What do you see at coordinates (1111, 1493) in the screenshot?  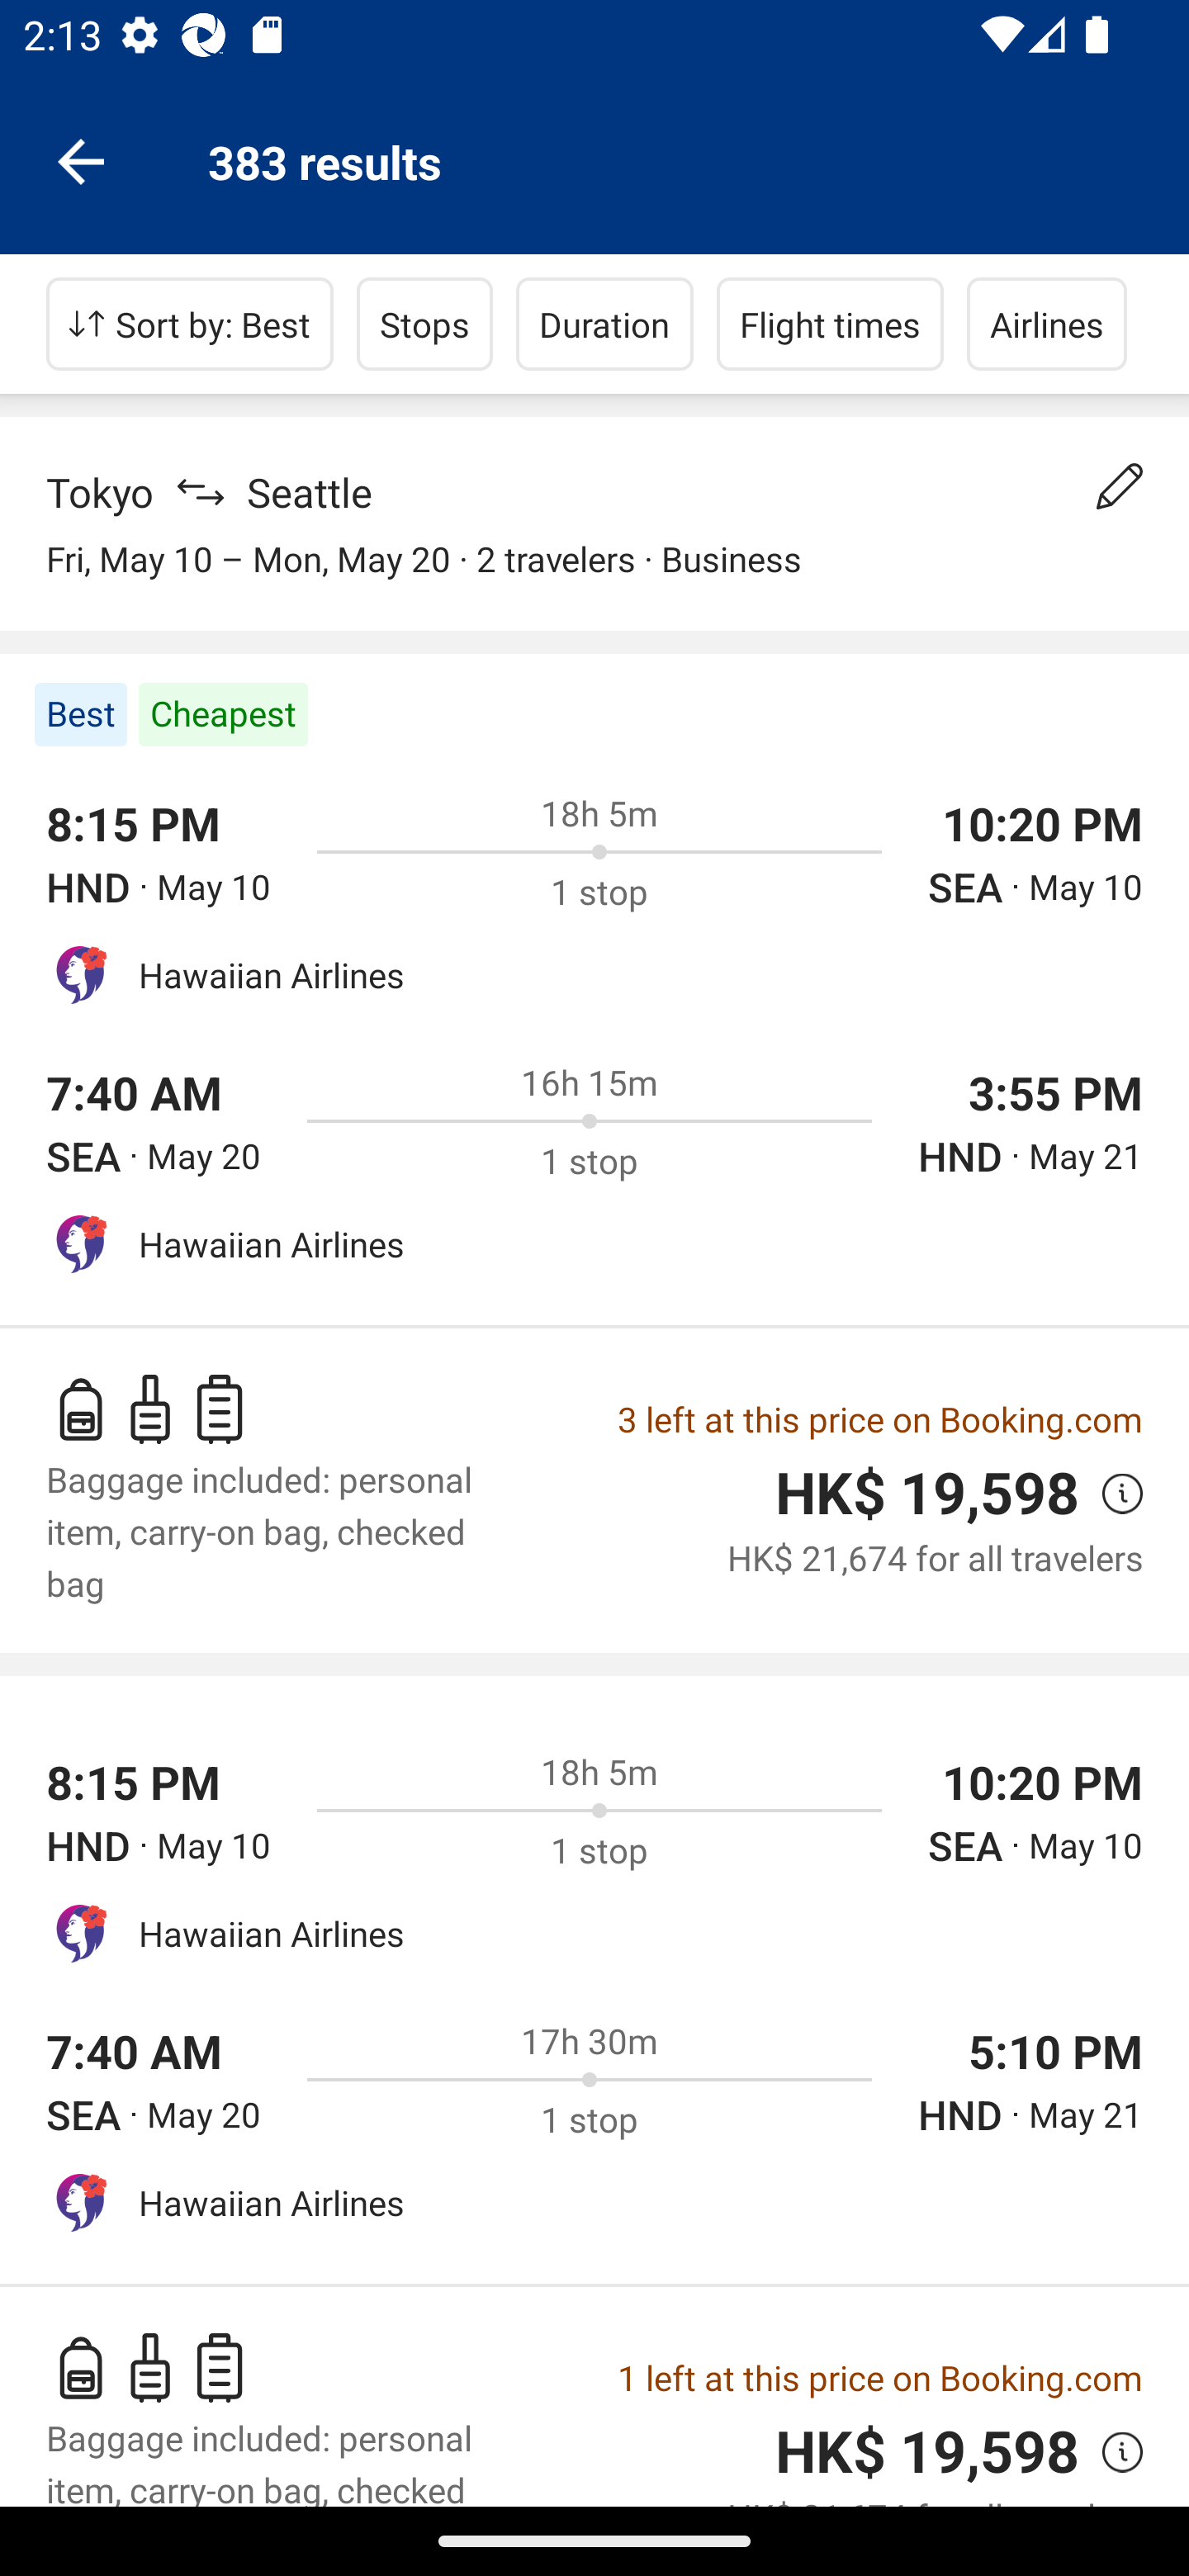 I see `view price details, opens a pop-up` at bounding box center [1111, 1493].